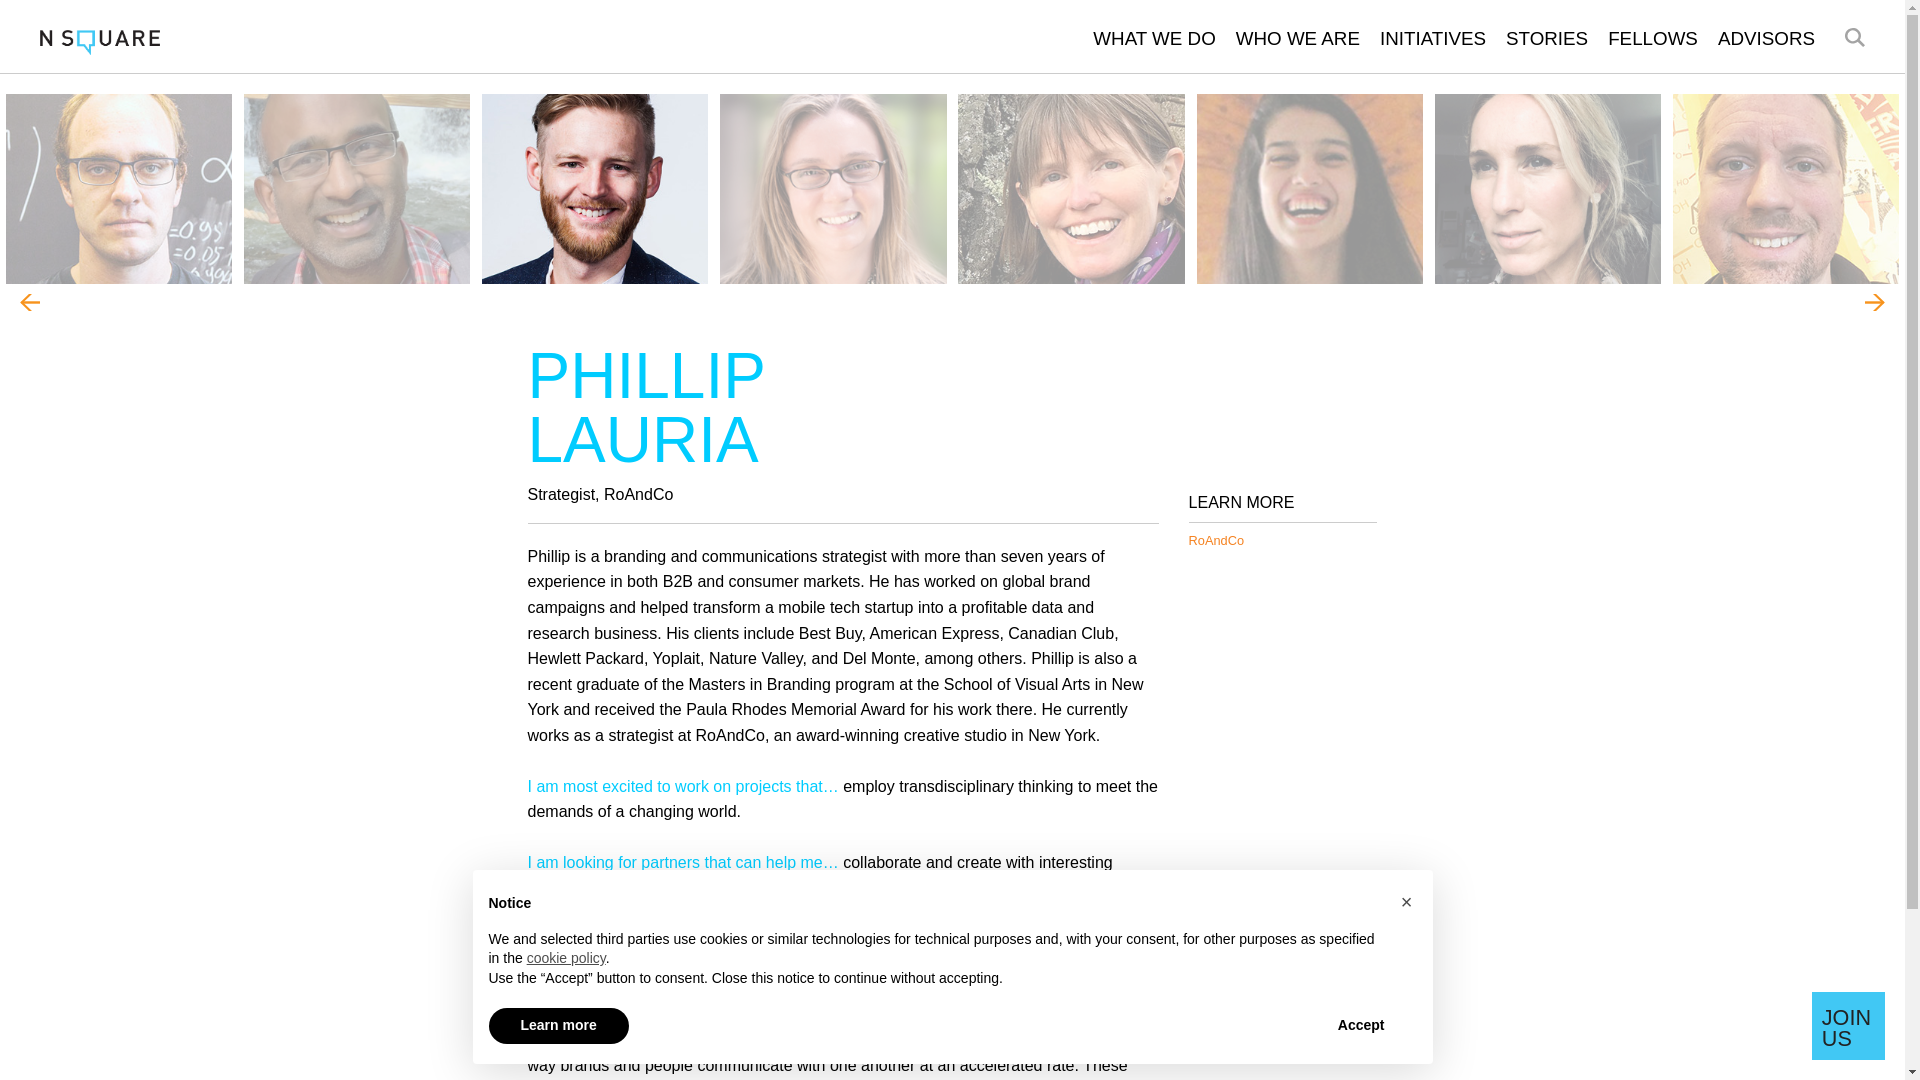  I want to click on INITIATIVES, so click(1433, 38).